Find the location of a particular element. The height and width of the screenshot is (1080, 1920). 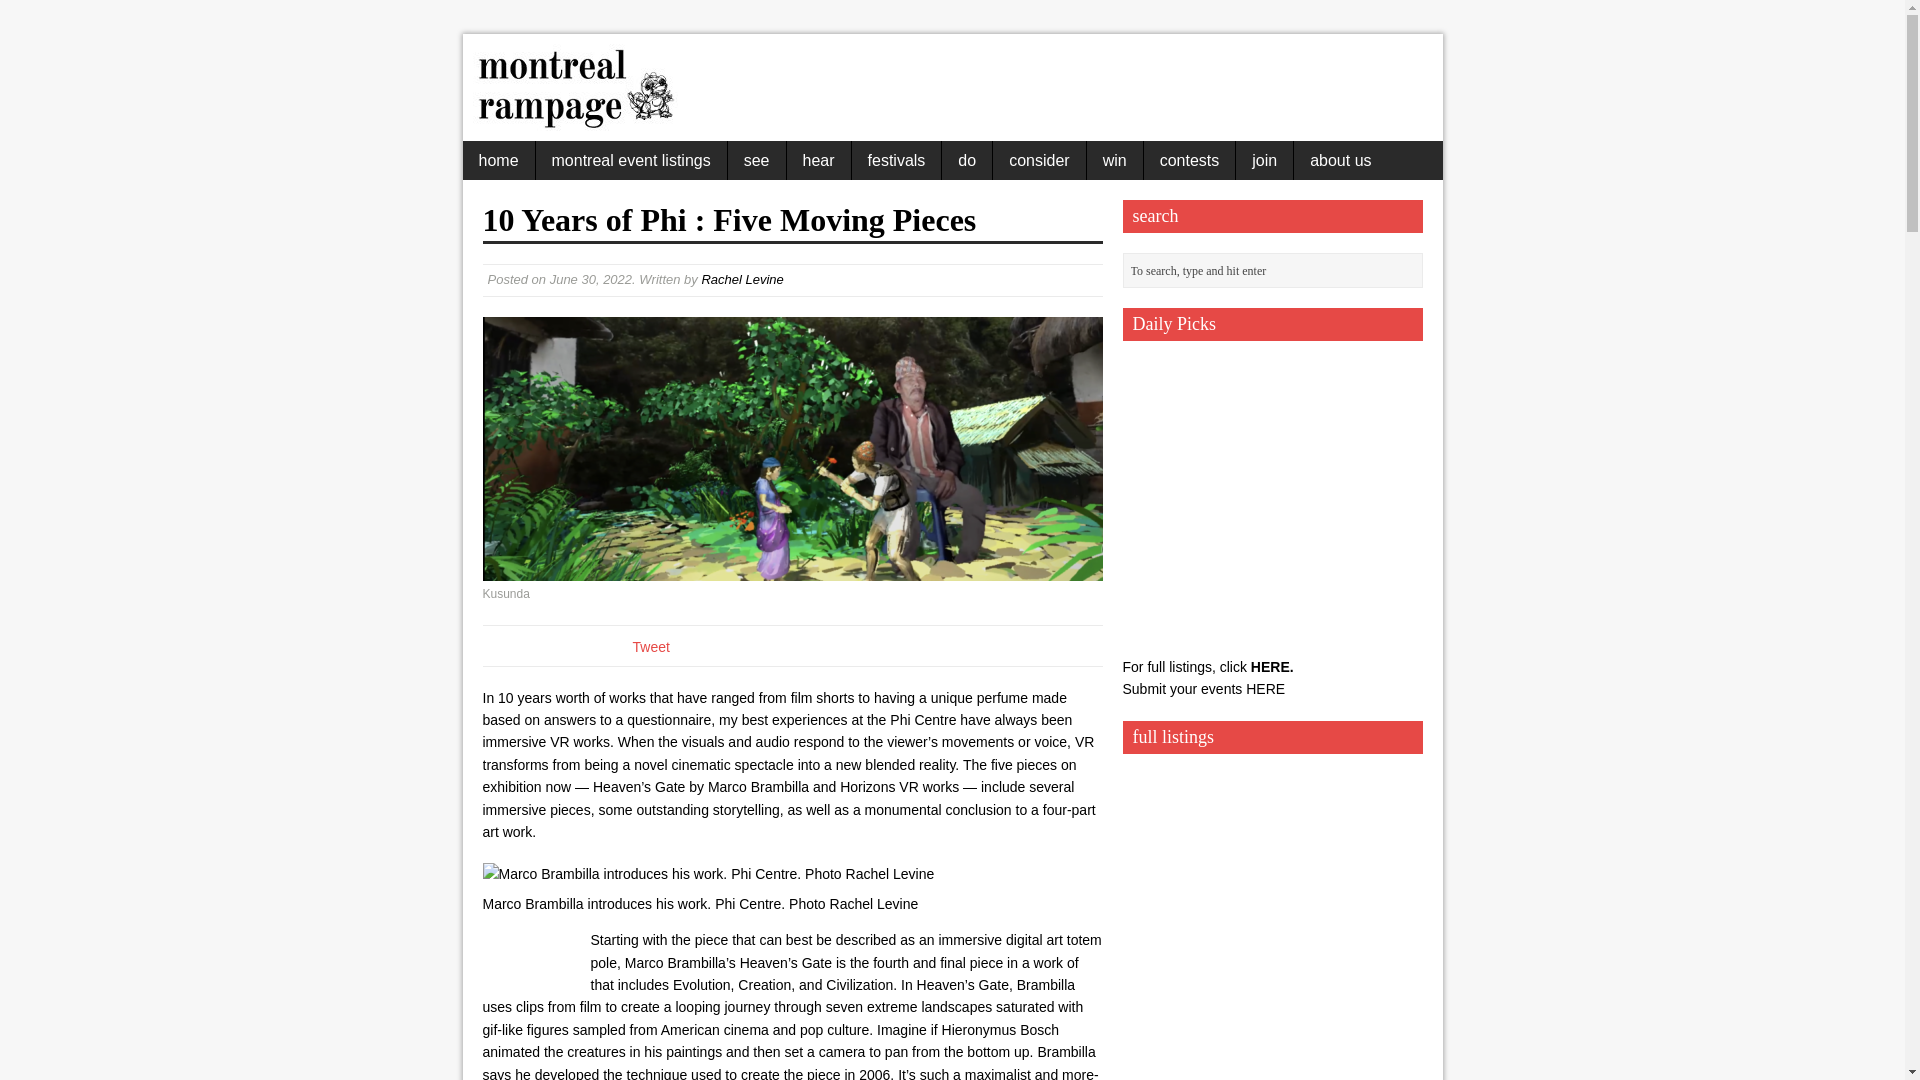

Posts by Rachel Levine is located at coordinates (742, 280).